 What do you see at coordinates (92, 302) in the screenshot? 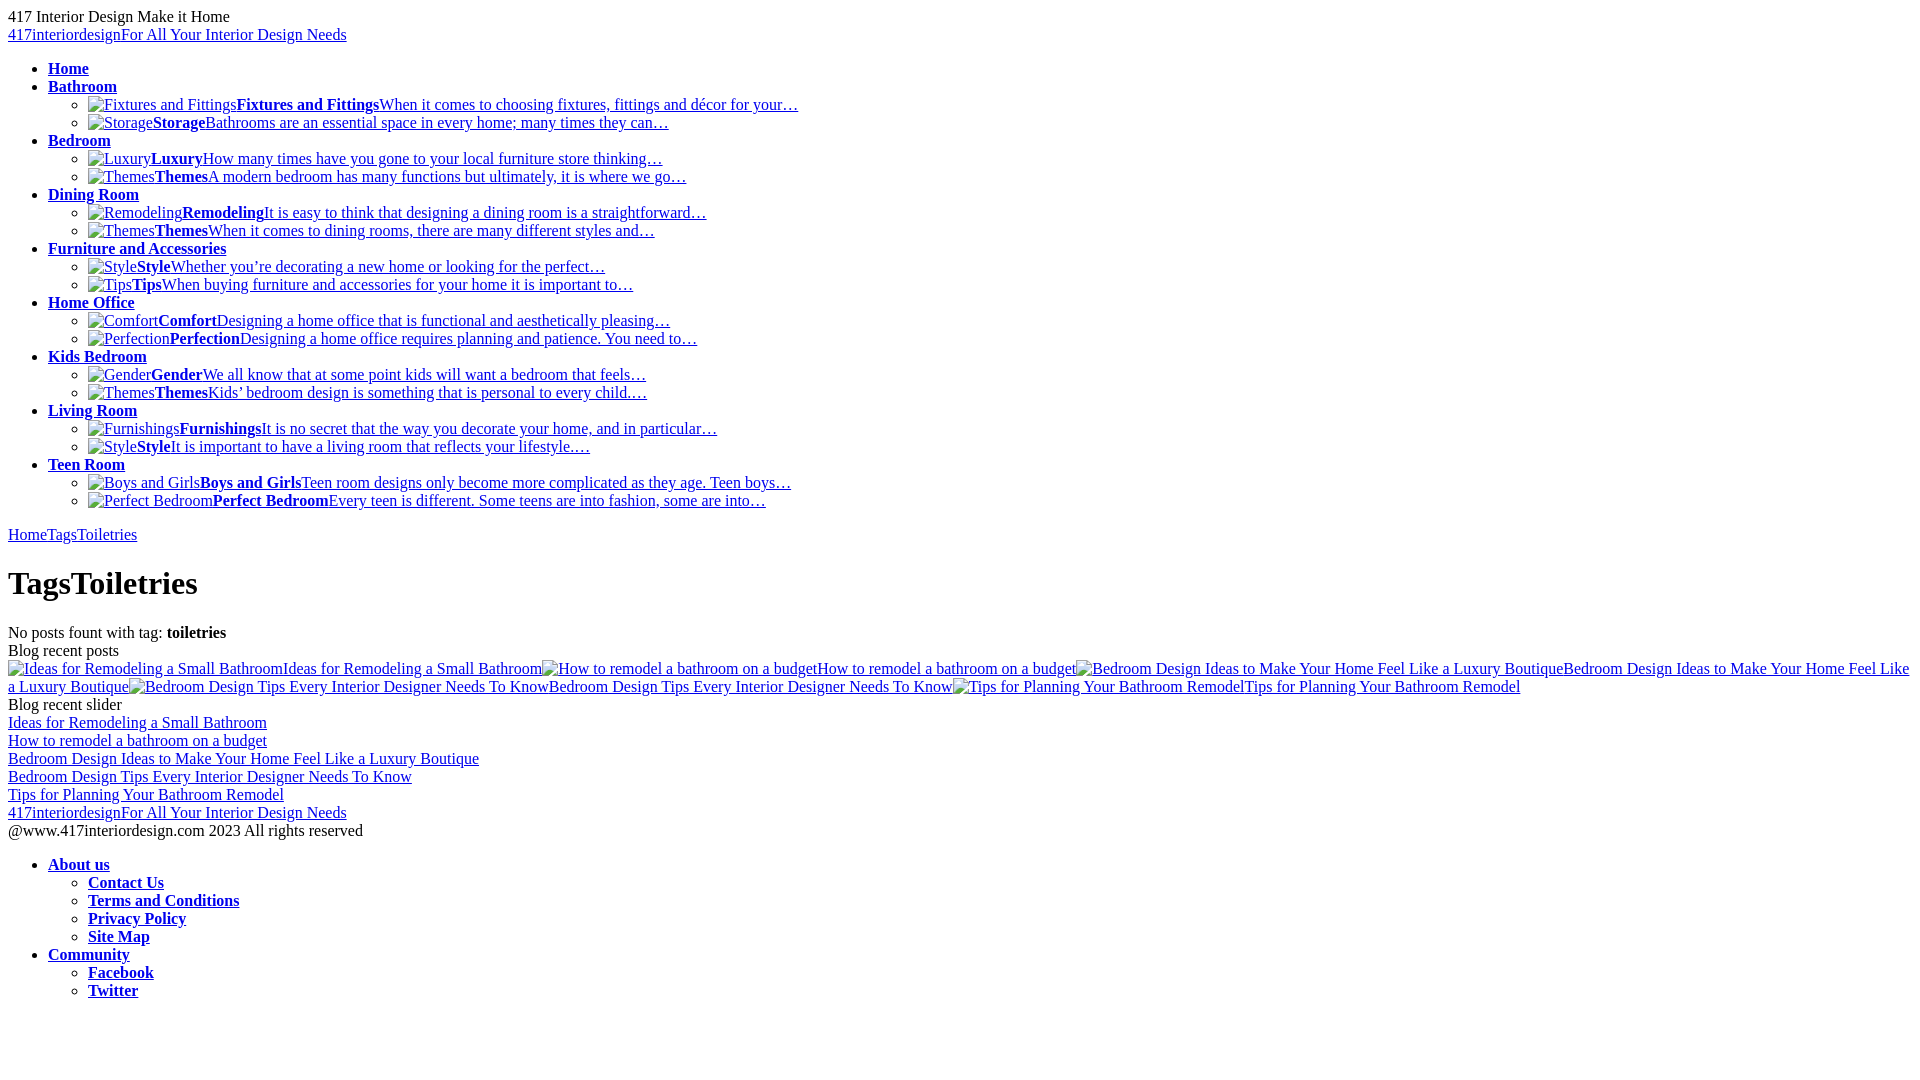
I see `Home Office` at bounding box center [92, 302].